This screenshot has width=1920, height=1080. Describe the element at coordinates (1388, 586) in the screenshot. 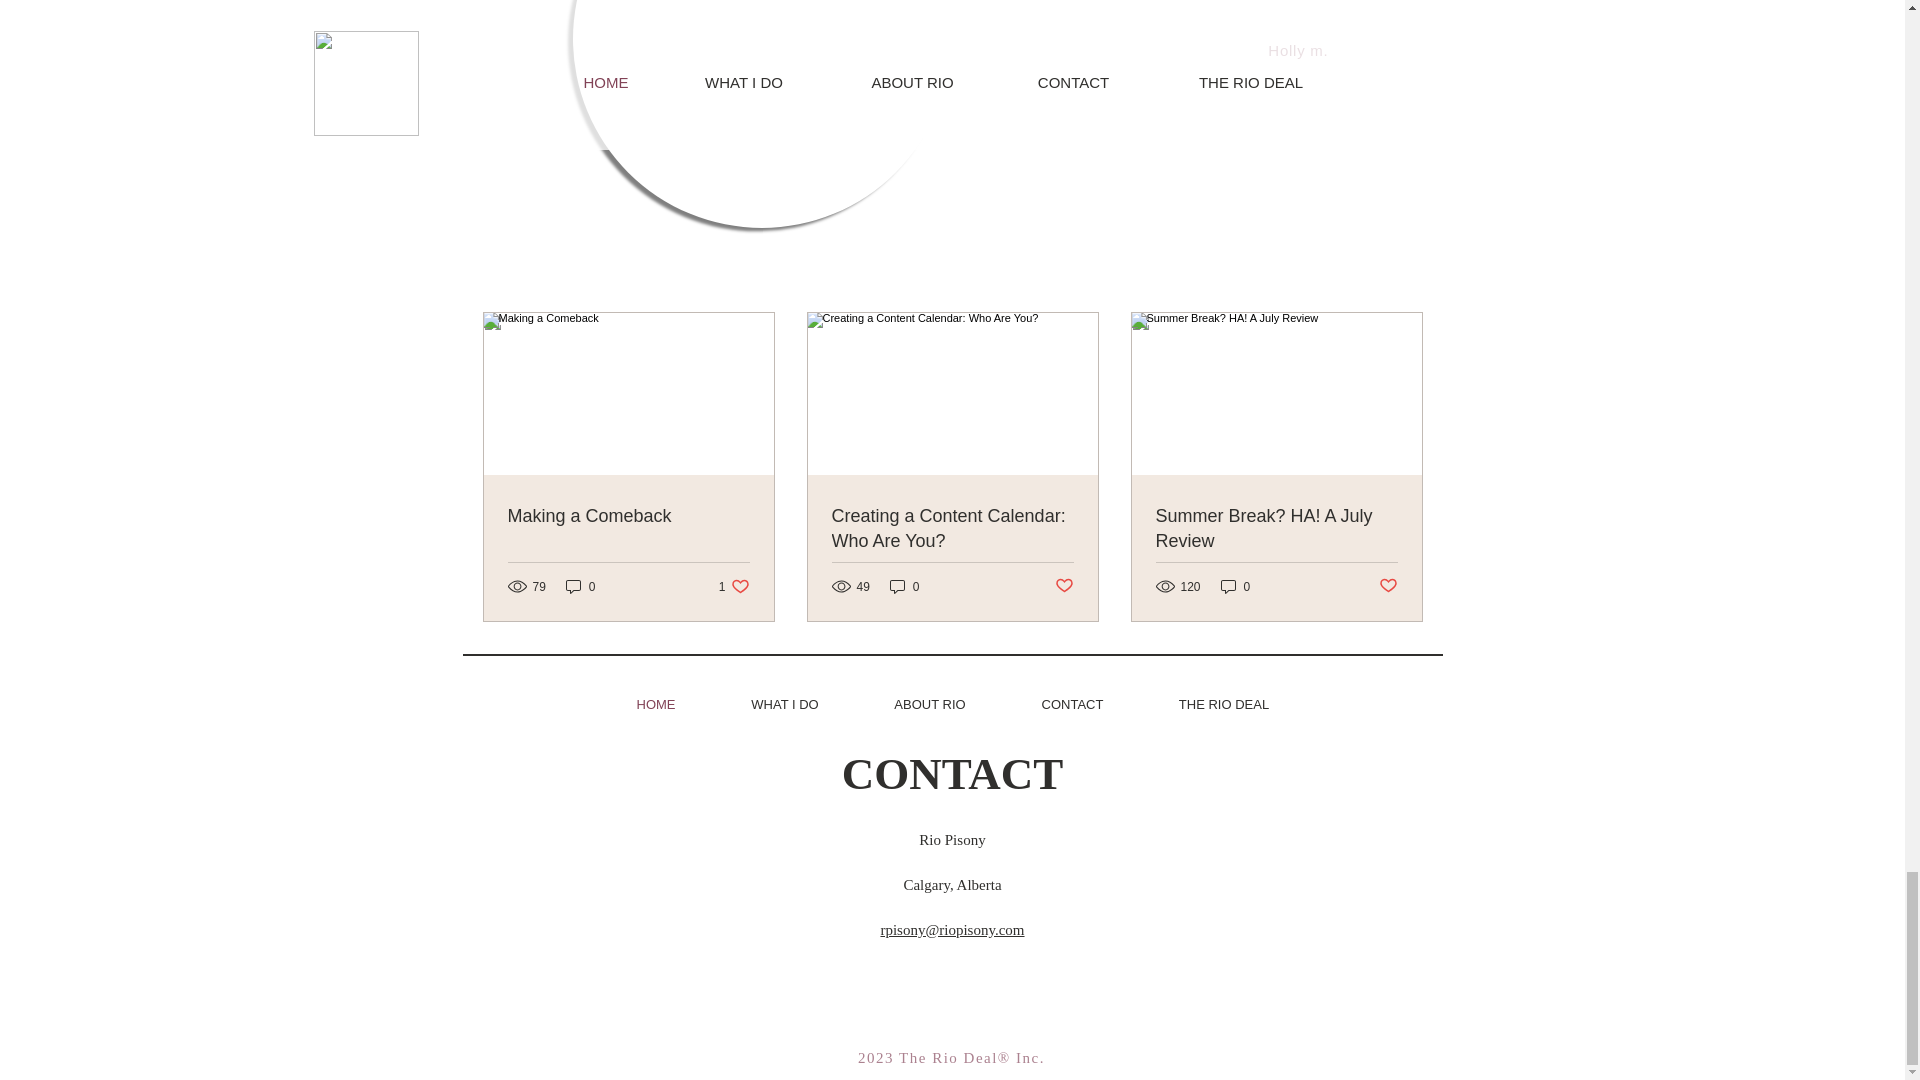

I see `Post not marked as liked` at that location.